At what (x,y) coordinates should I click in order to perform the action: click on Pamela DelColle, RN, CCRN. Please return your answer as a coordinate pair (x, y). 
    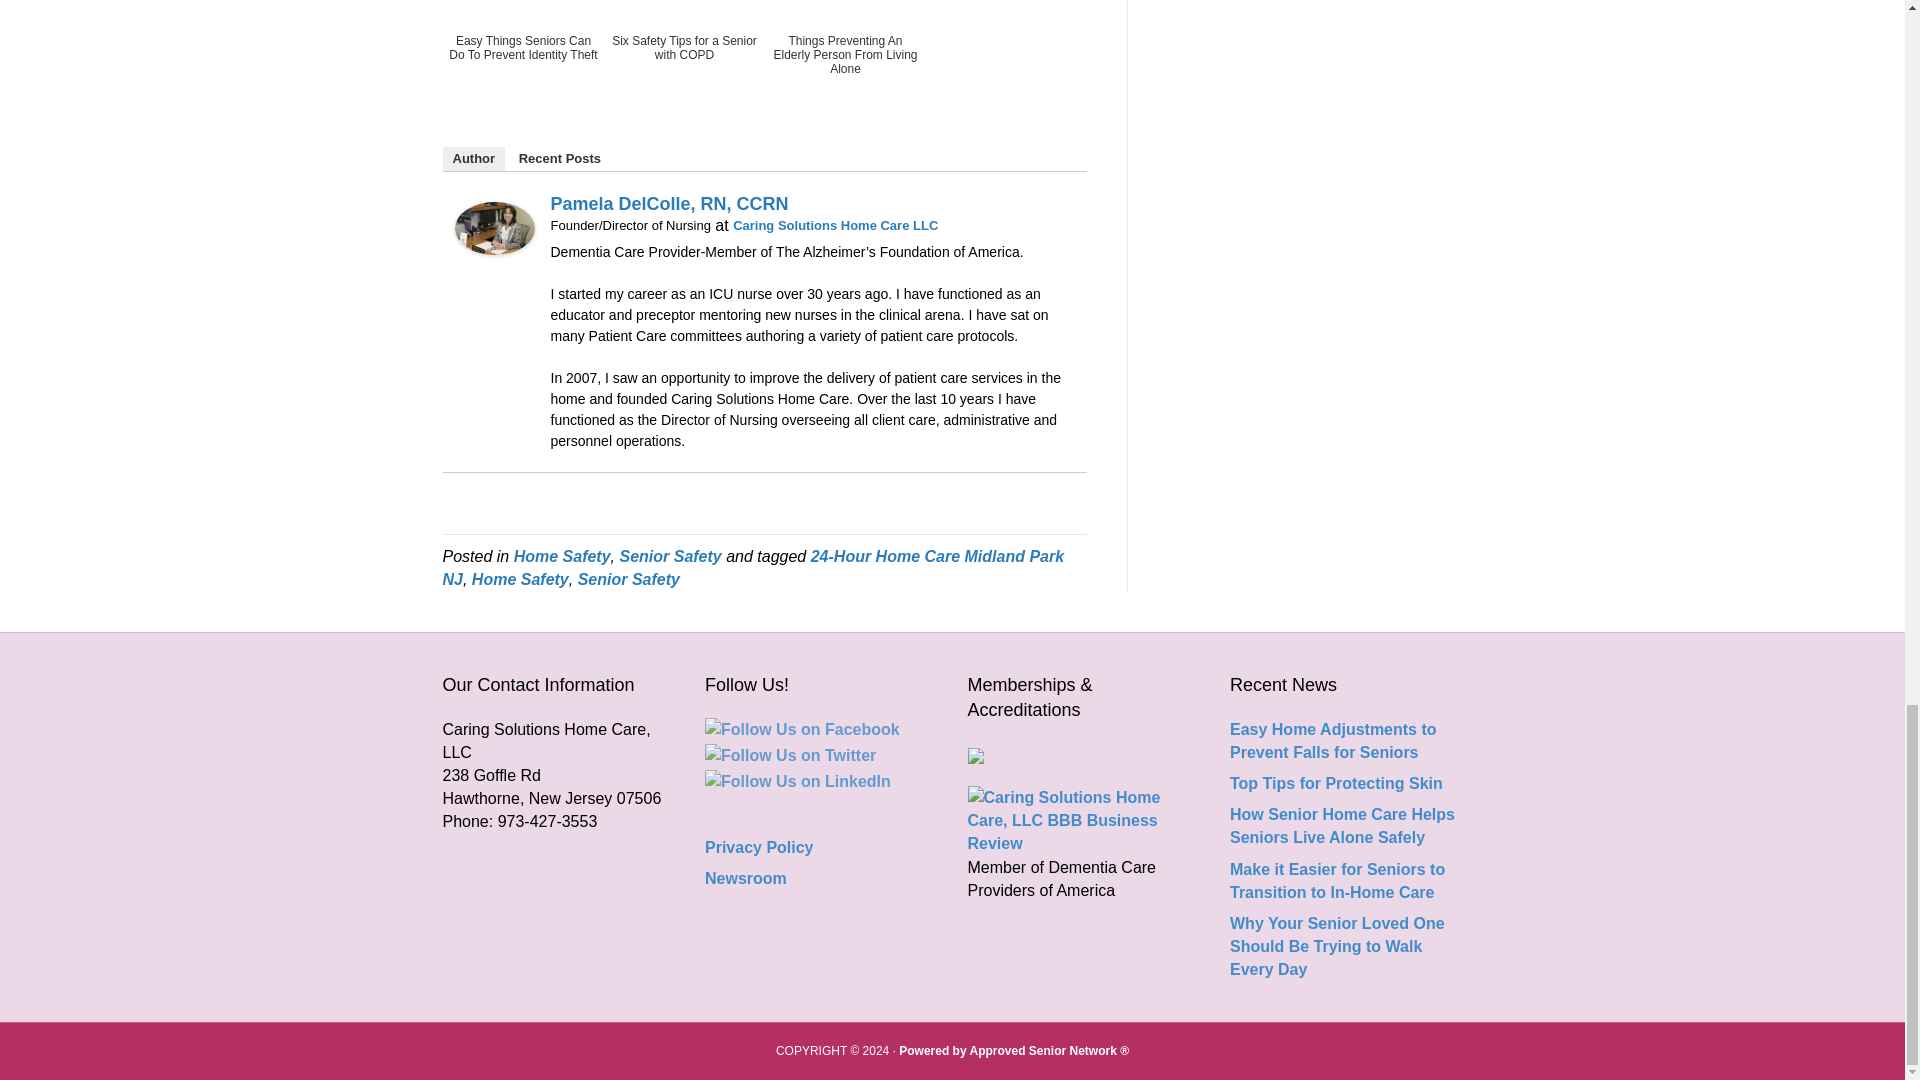
    Looking at the image, I should click on (493, 228).